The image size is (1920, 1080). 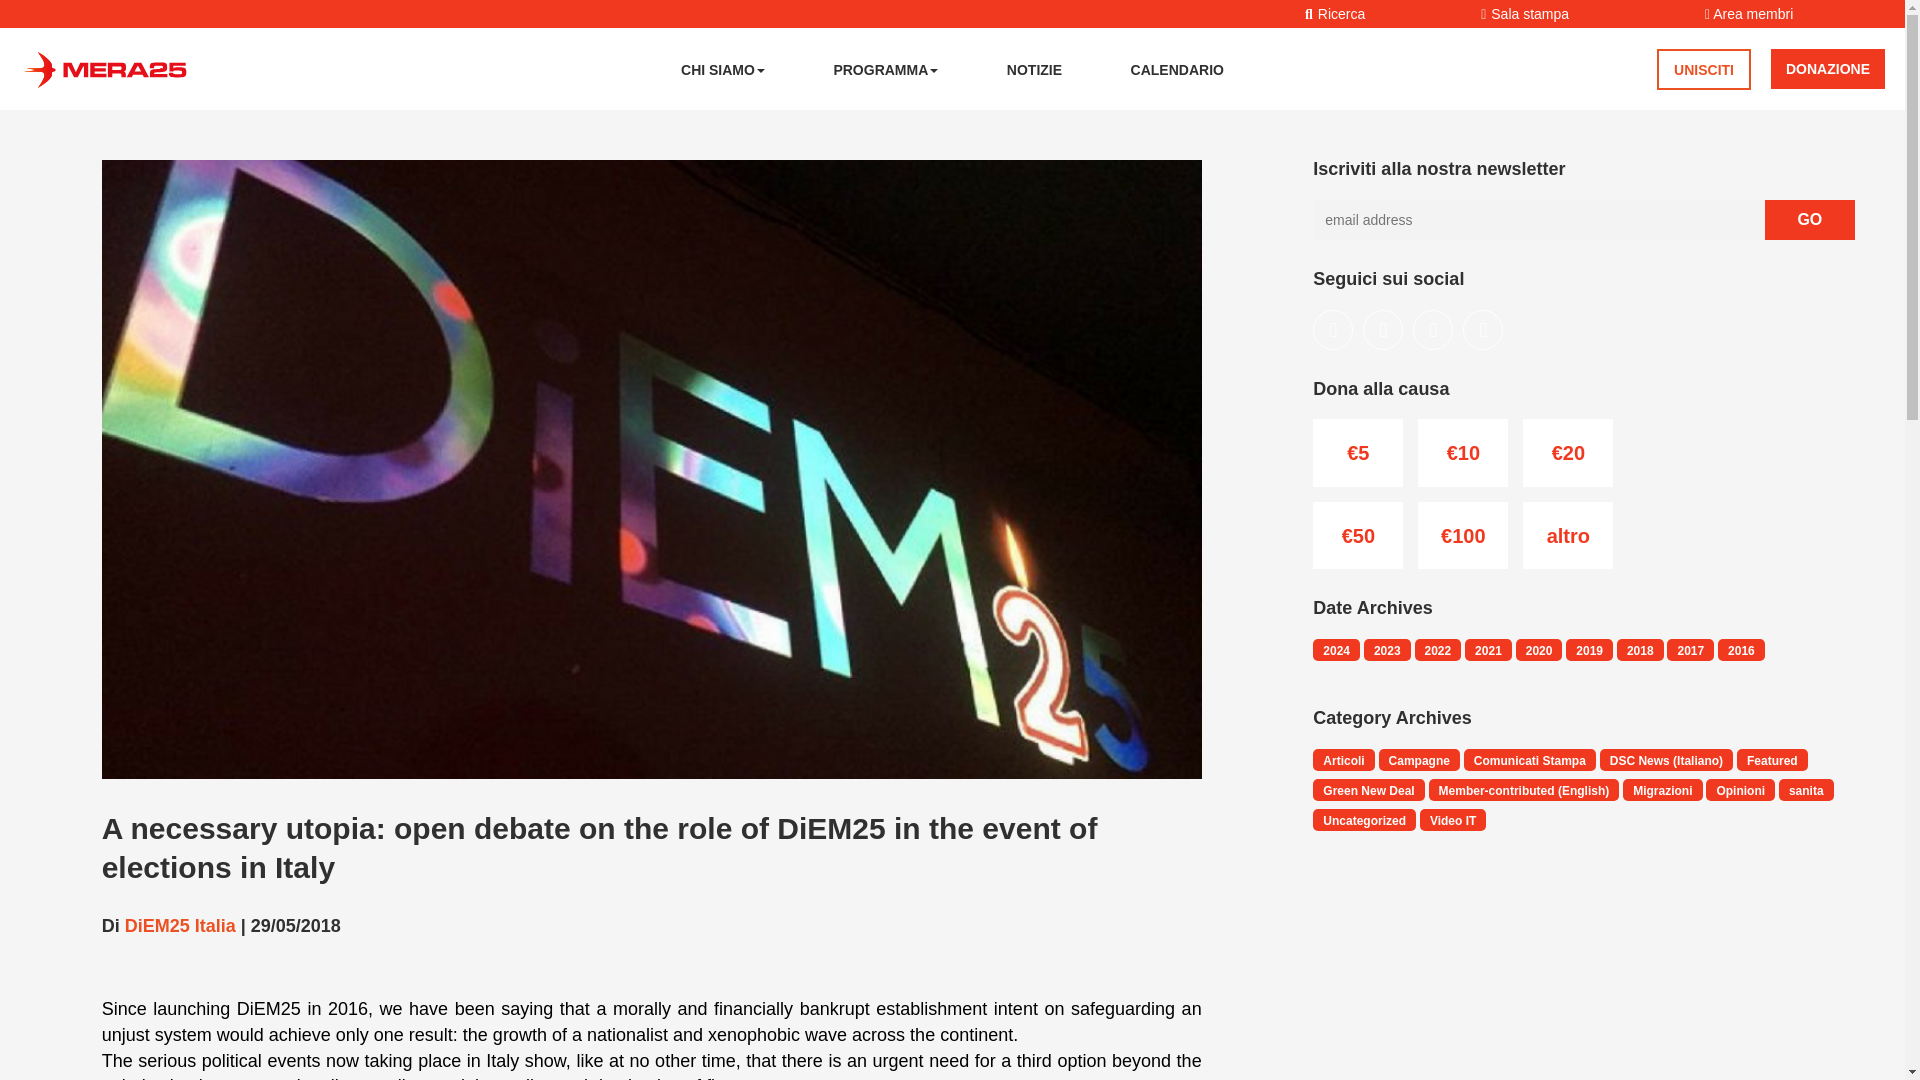 I want to click on DiEM25 Italia, so click(x=180, y=926).